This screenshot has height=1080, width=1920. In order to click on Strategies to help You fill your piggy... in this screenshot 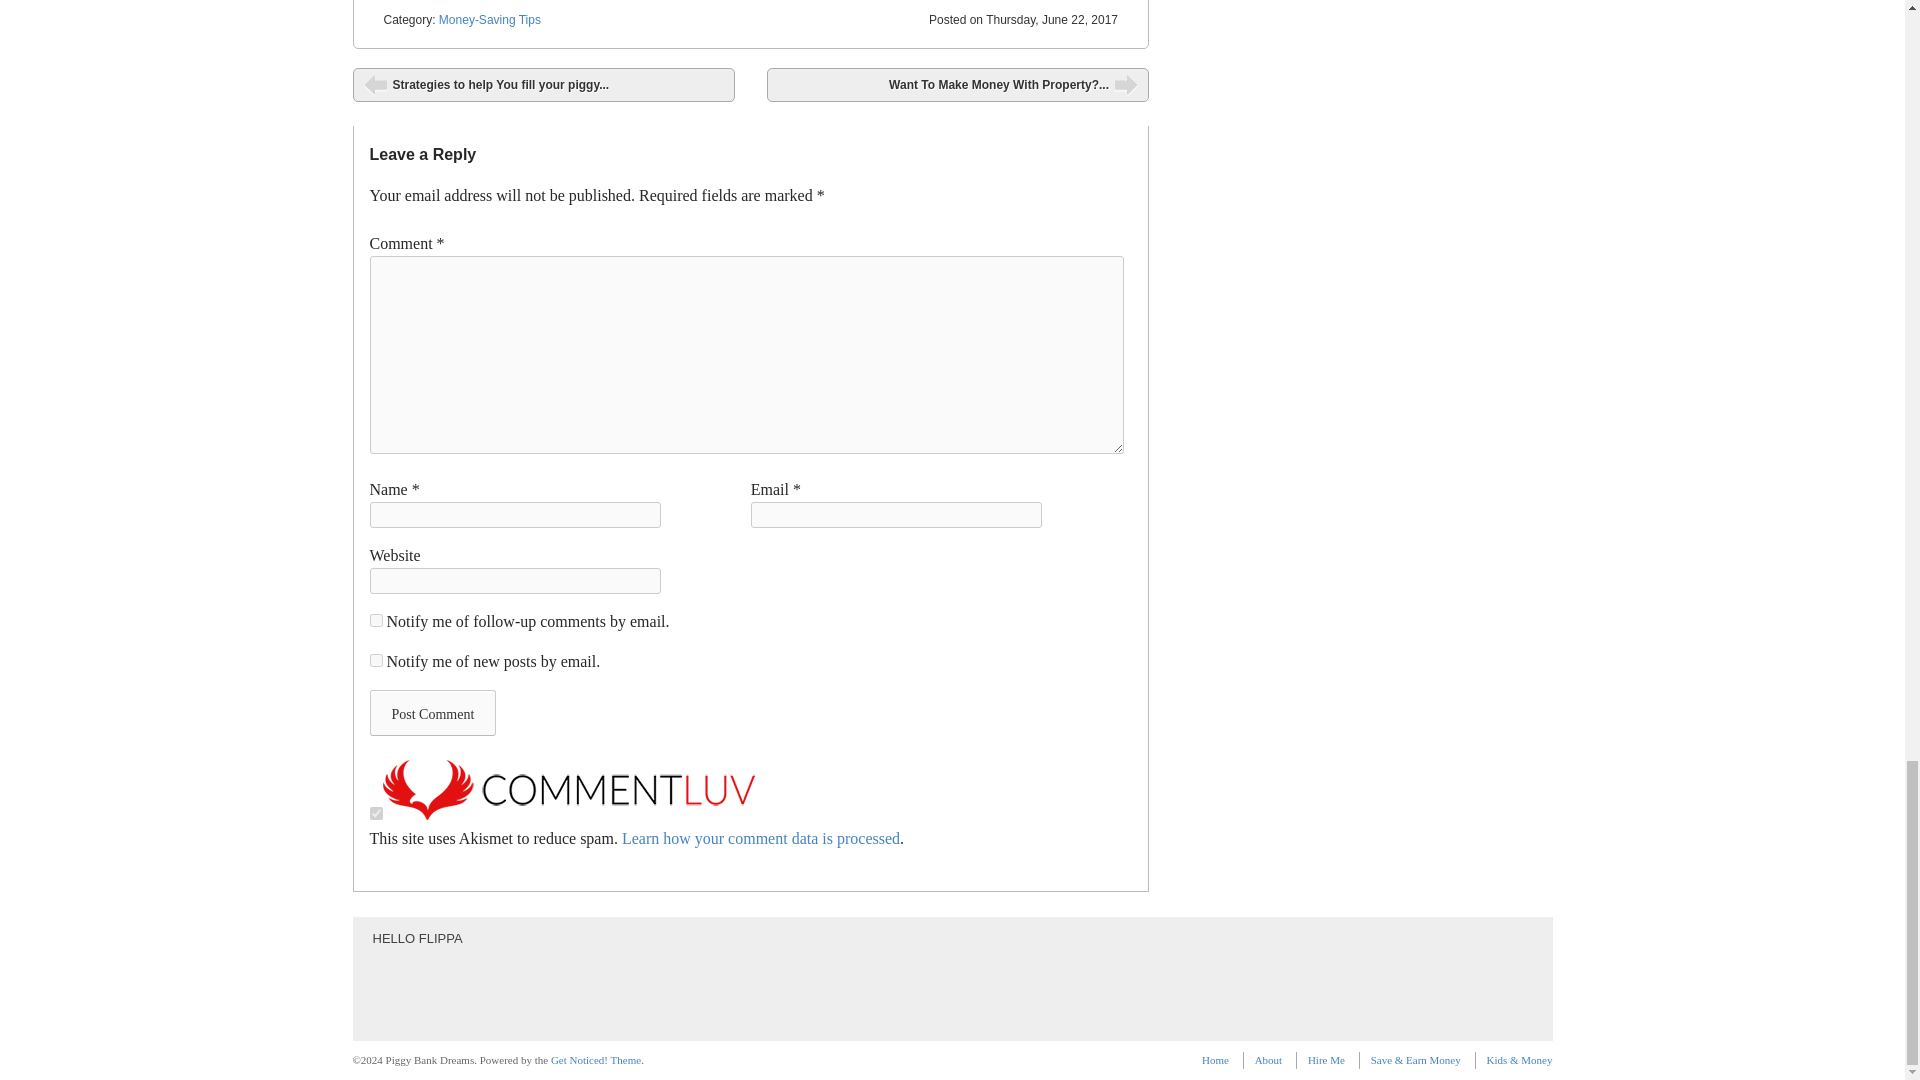, I will do `click(542, 84)`.